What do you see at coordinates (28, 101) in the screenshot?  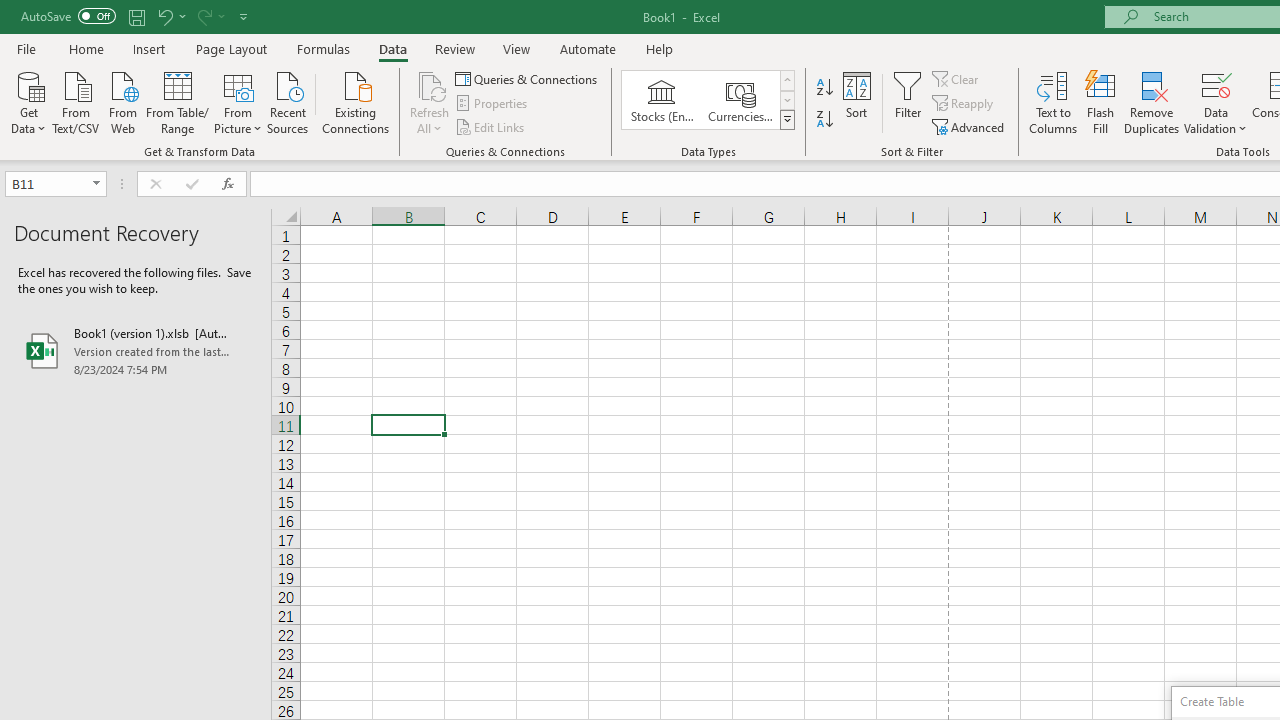 I see `Get Data` at bounding box center [28, 101].